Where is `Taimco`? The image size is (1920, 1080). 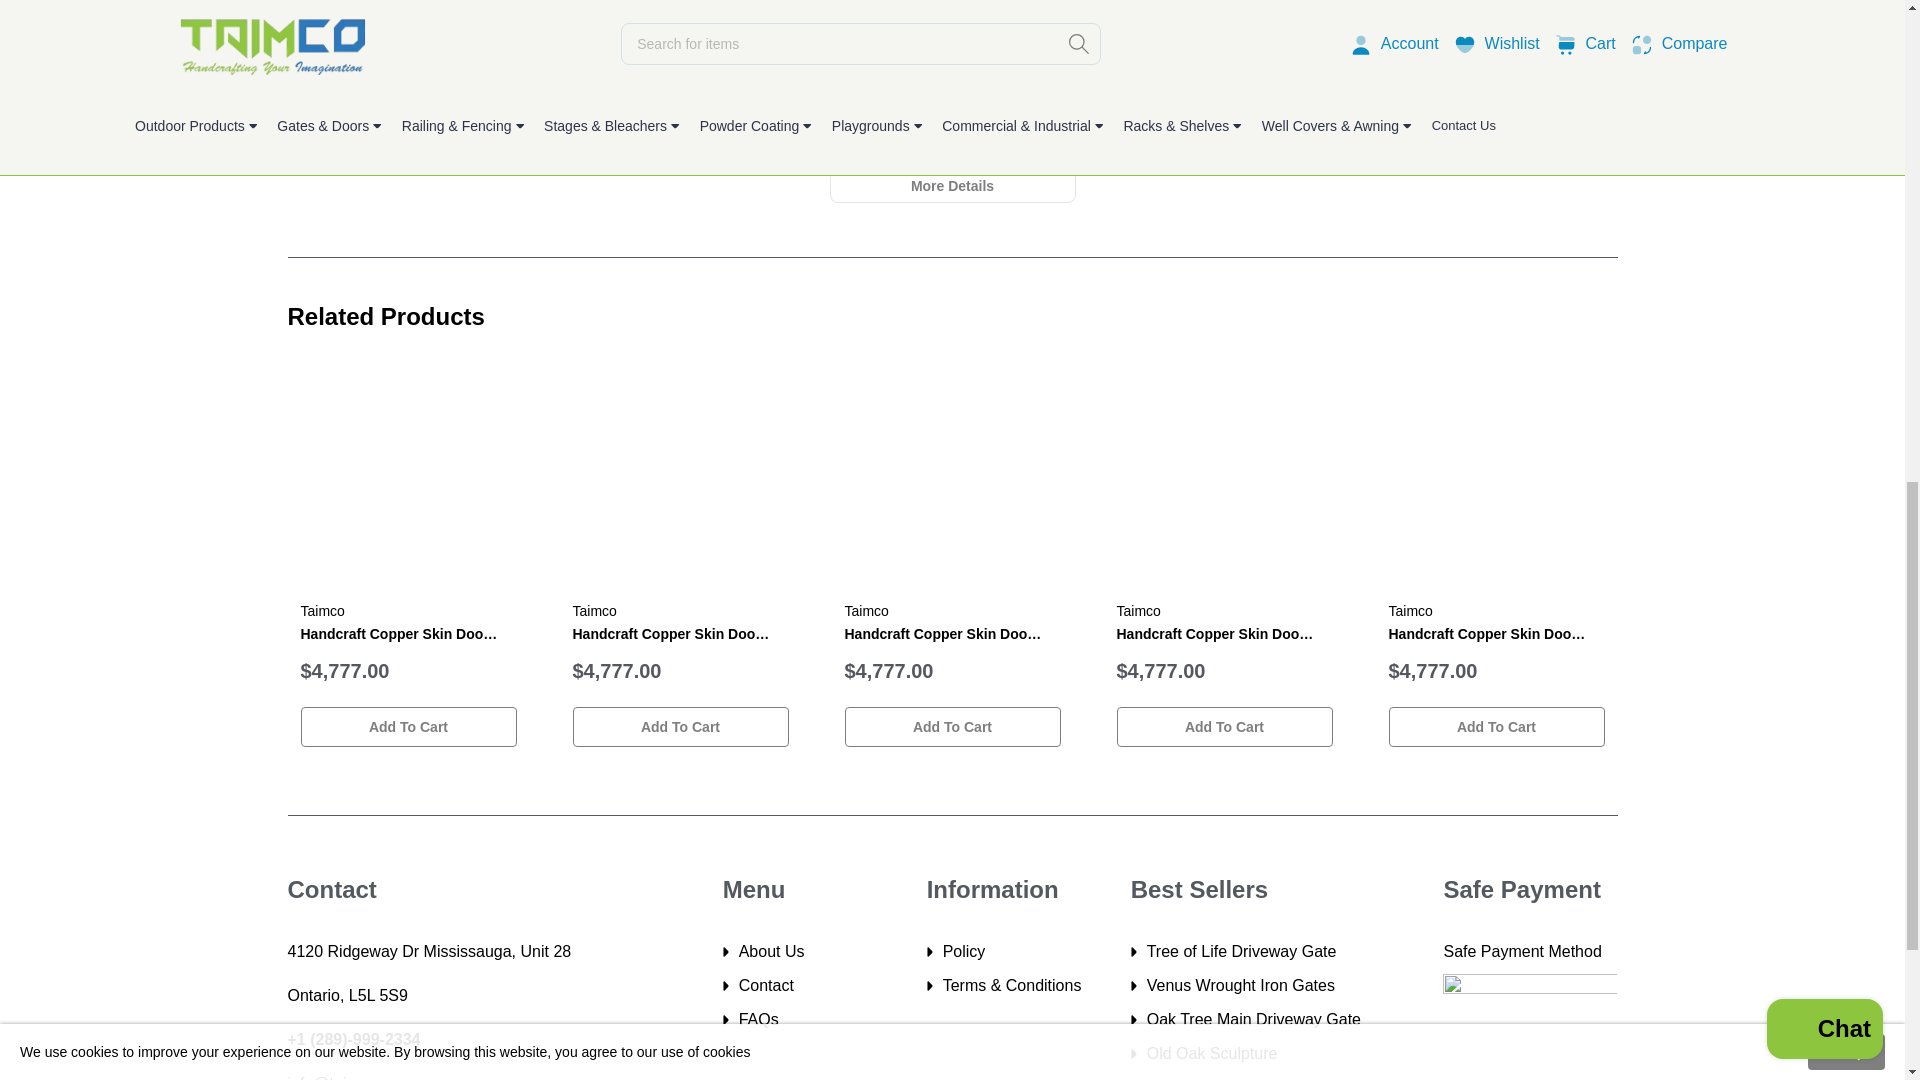
Taimco is located at coordinates (1137, 610).